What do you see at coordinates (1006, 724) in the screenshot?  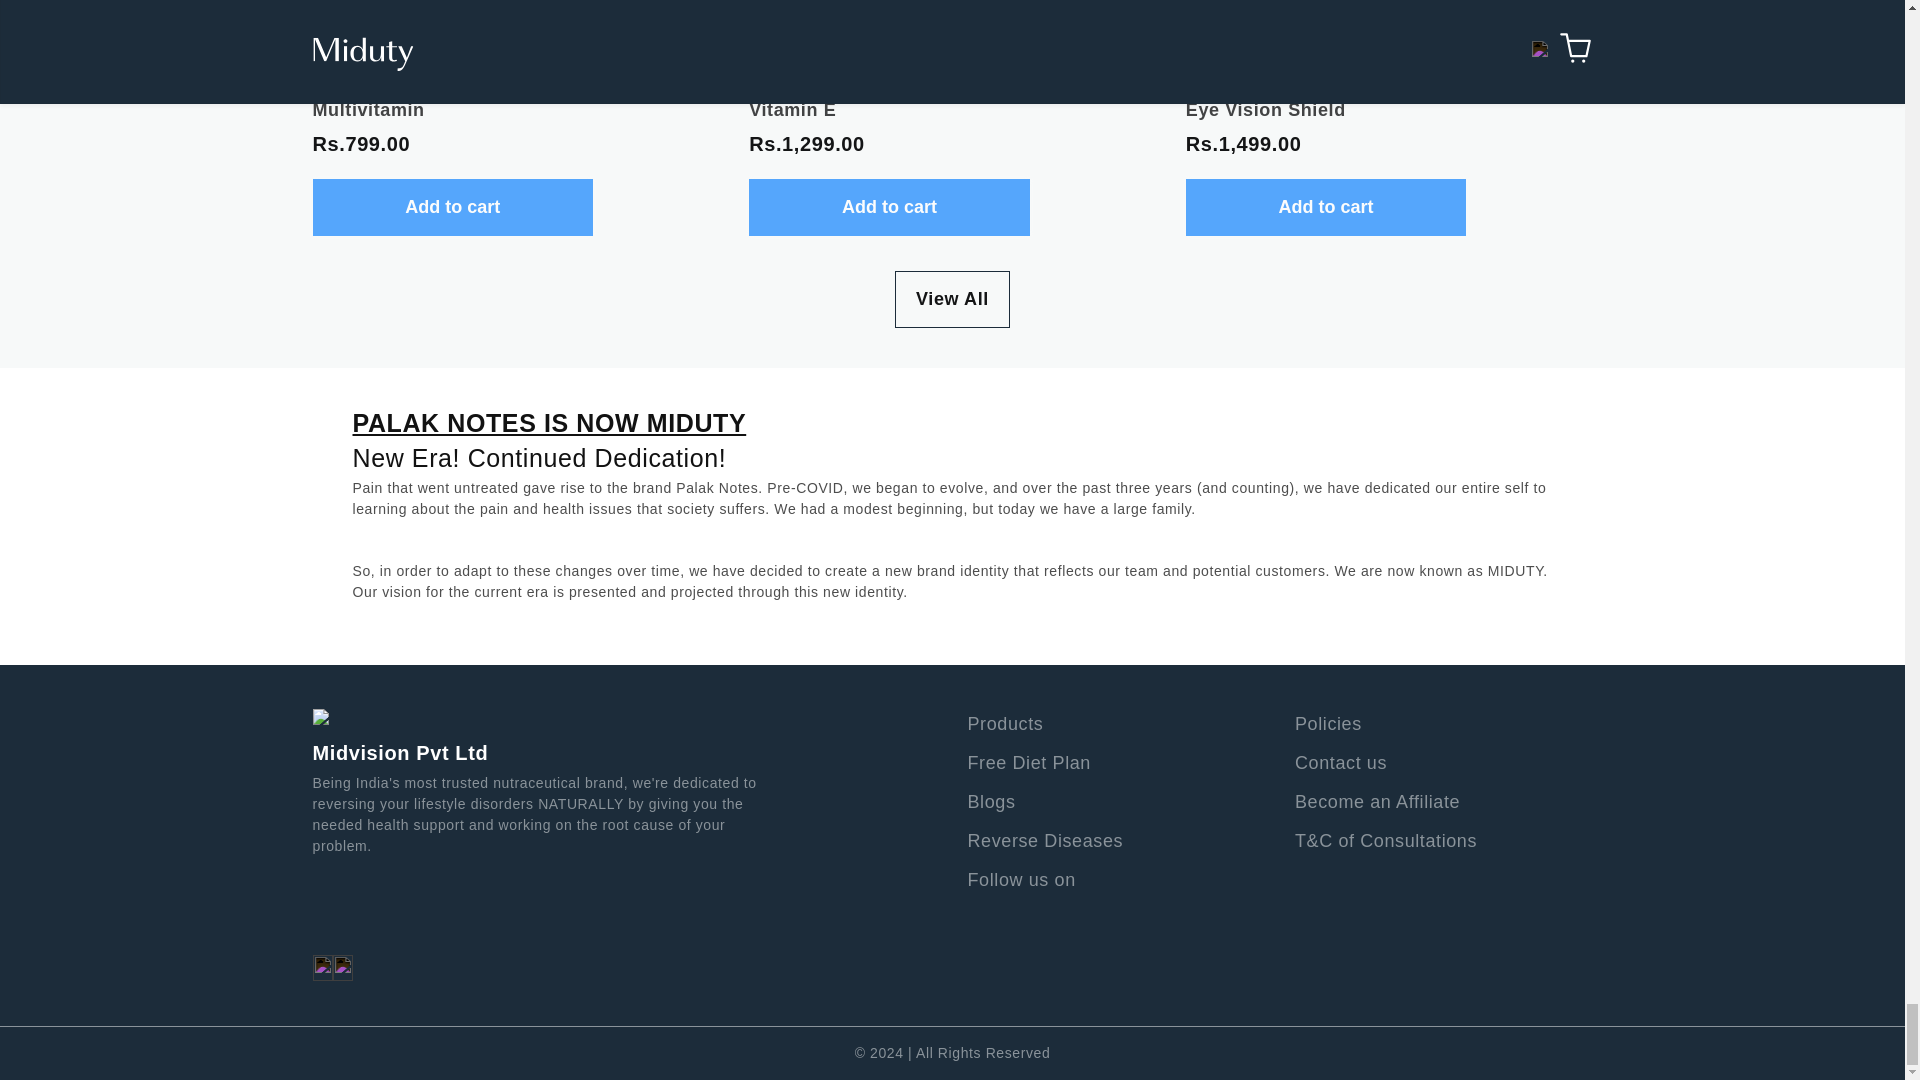 I see `Products` at bounding box center [1006, 724].